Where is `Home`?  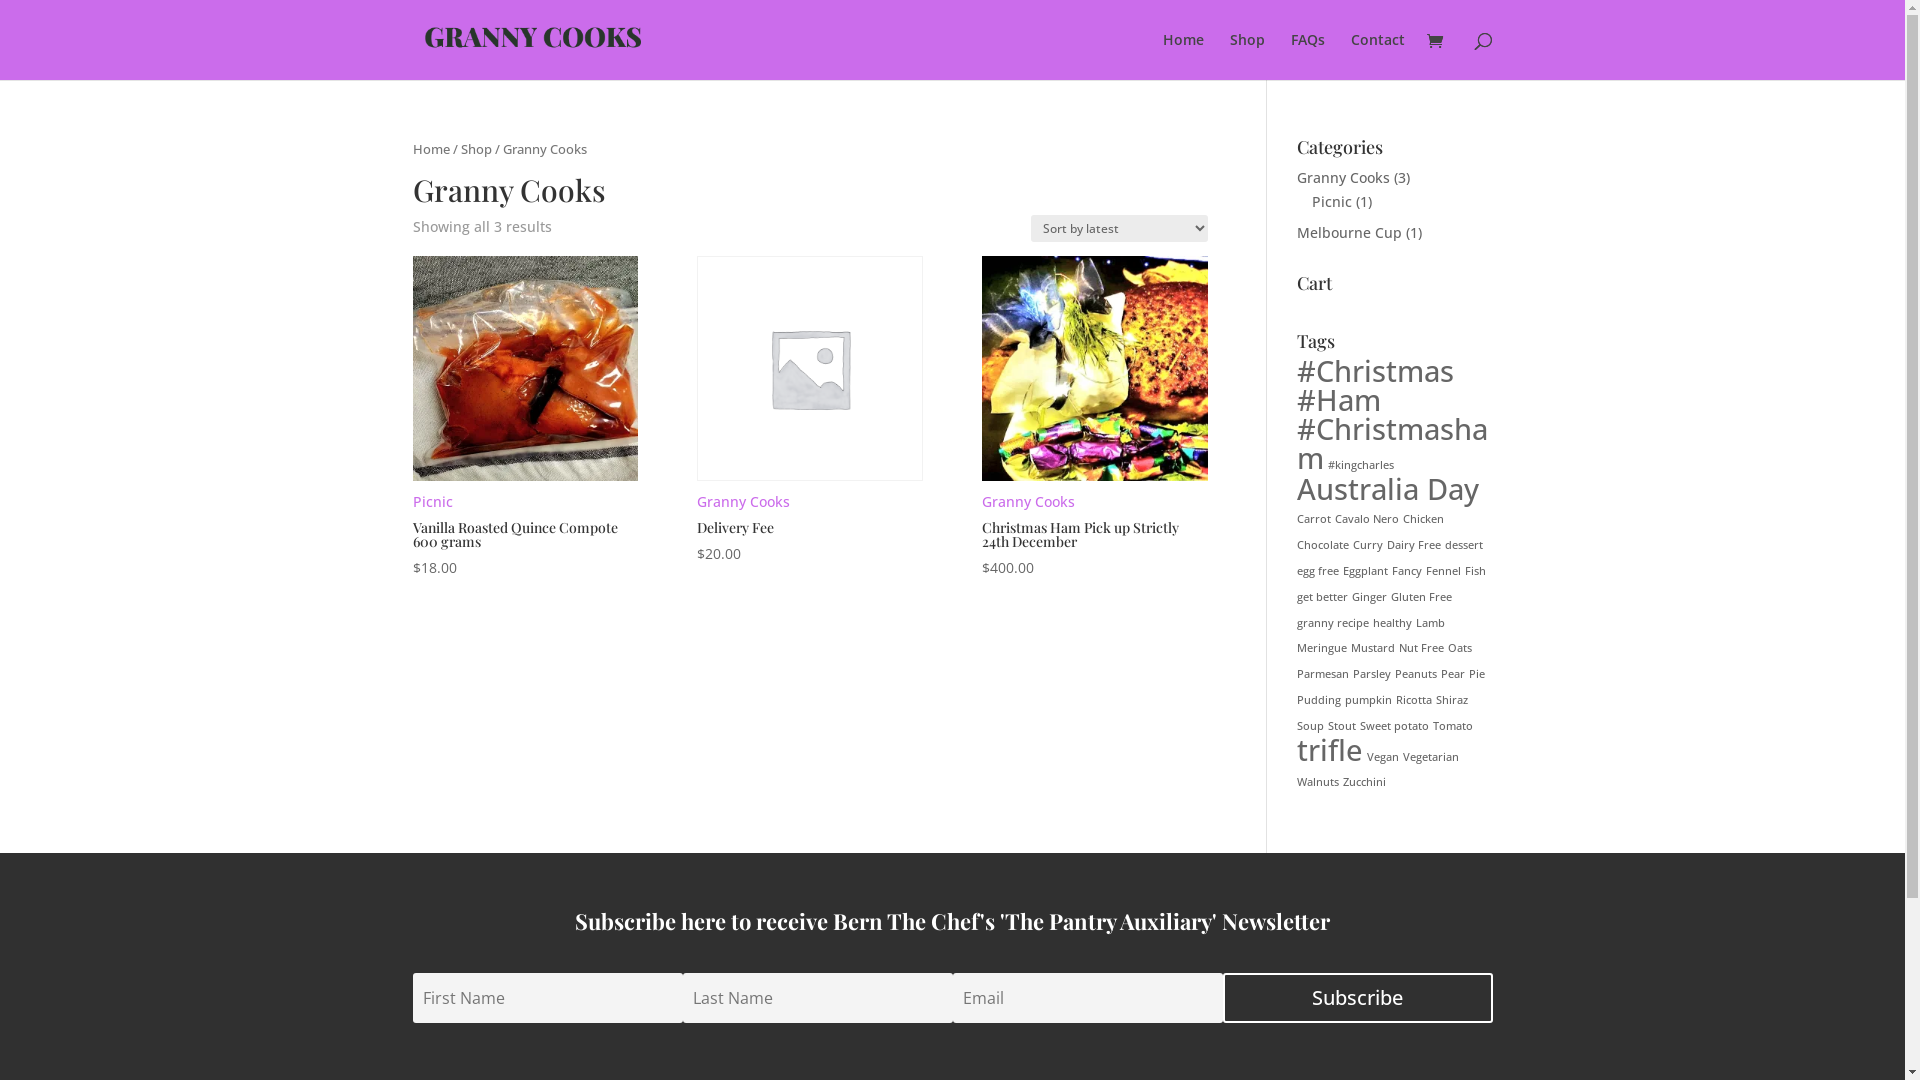 Home is located at coordinates (1182, 56).